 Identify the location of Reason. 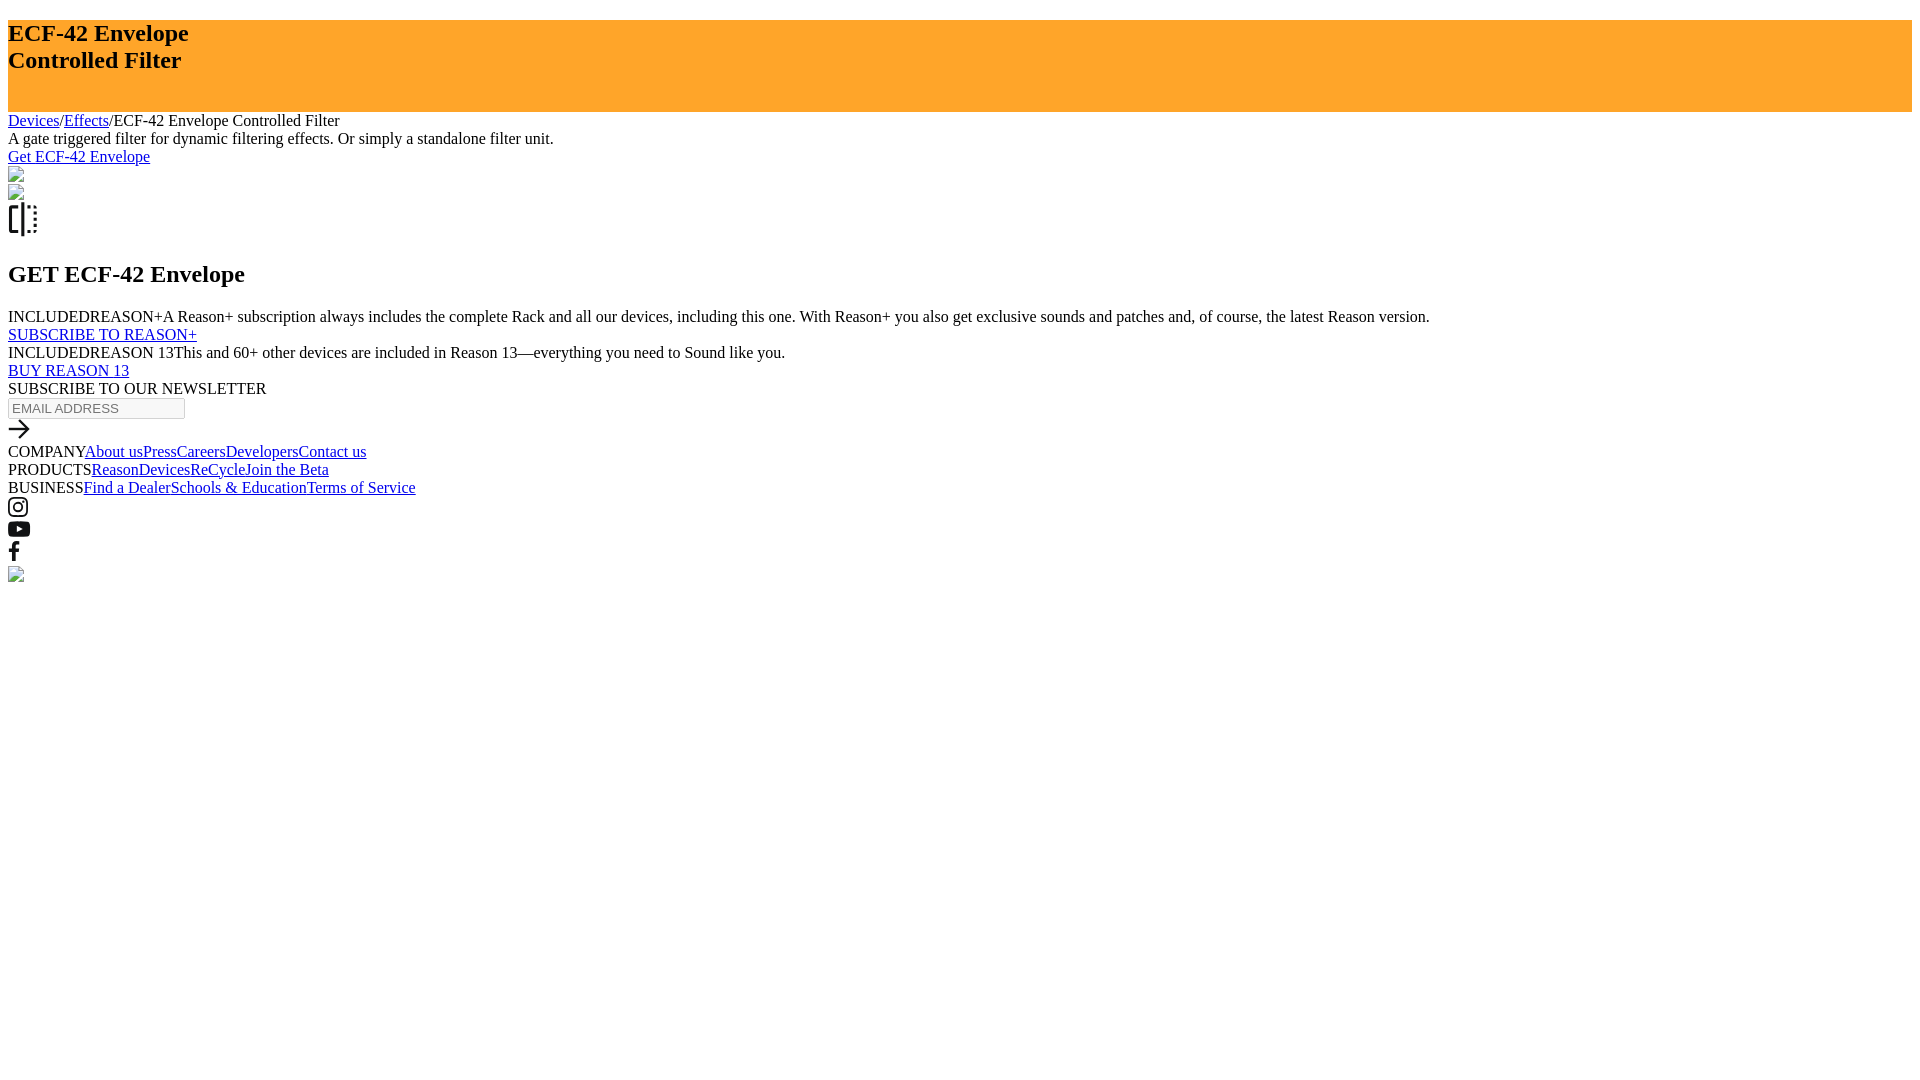
(115, 470).